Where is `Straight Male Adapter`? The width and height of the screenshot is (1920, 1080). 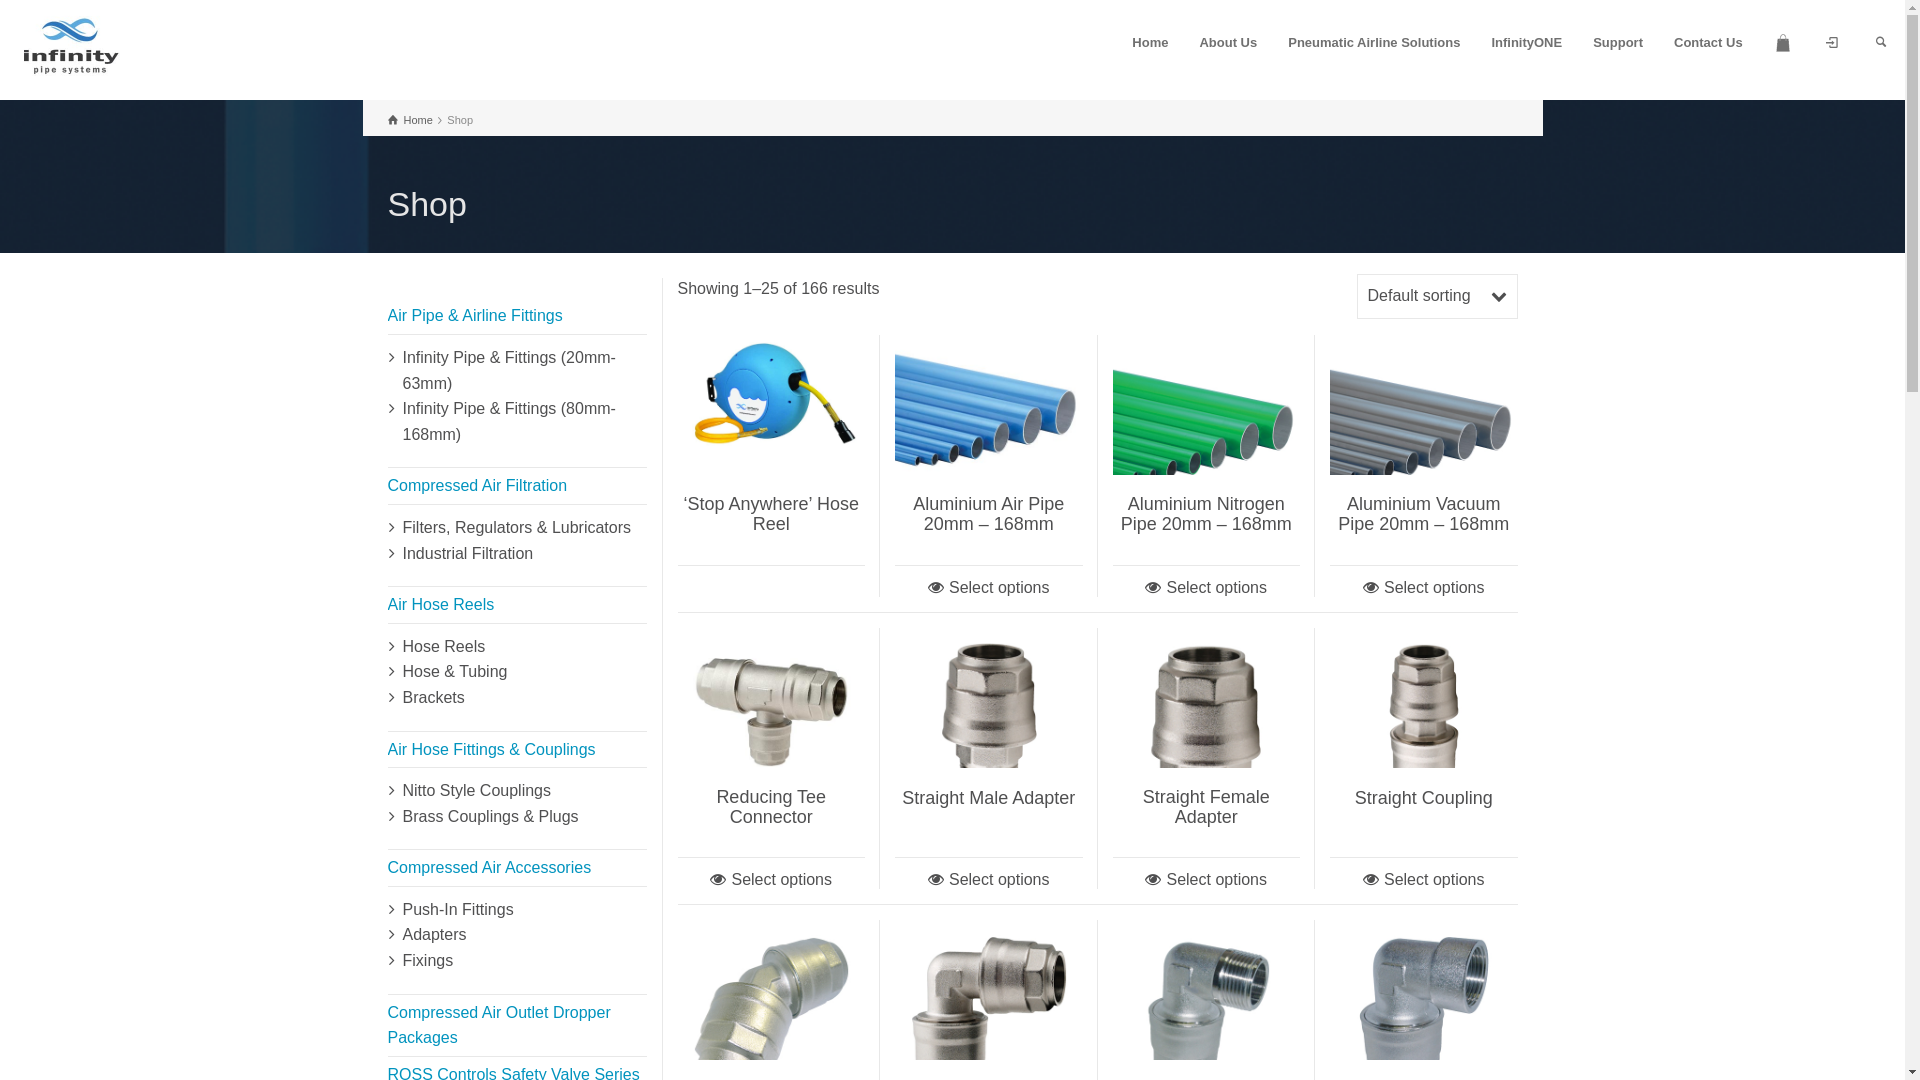 Straight Male Adapter is located at coordinates (988, 798).